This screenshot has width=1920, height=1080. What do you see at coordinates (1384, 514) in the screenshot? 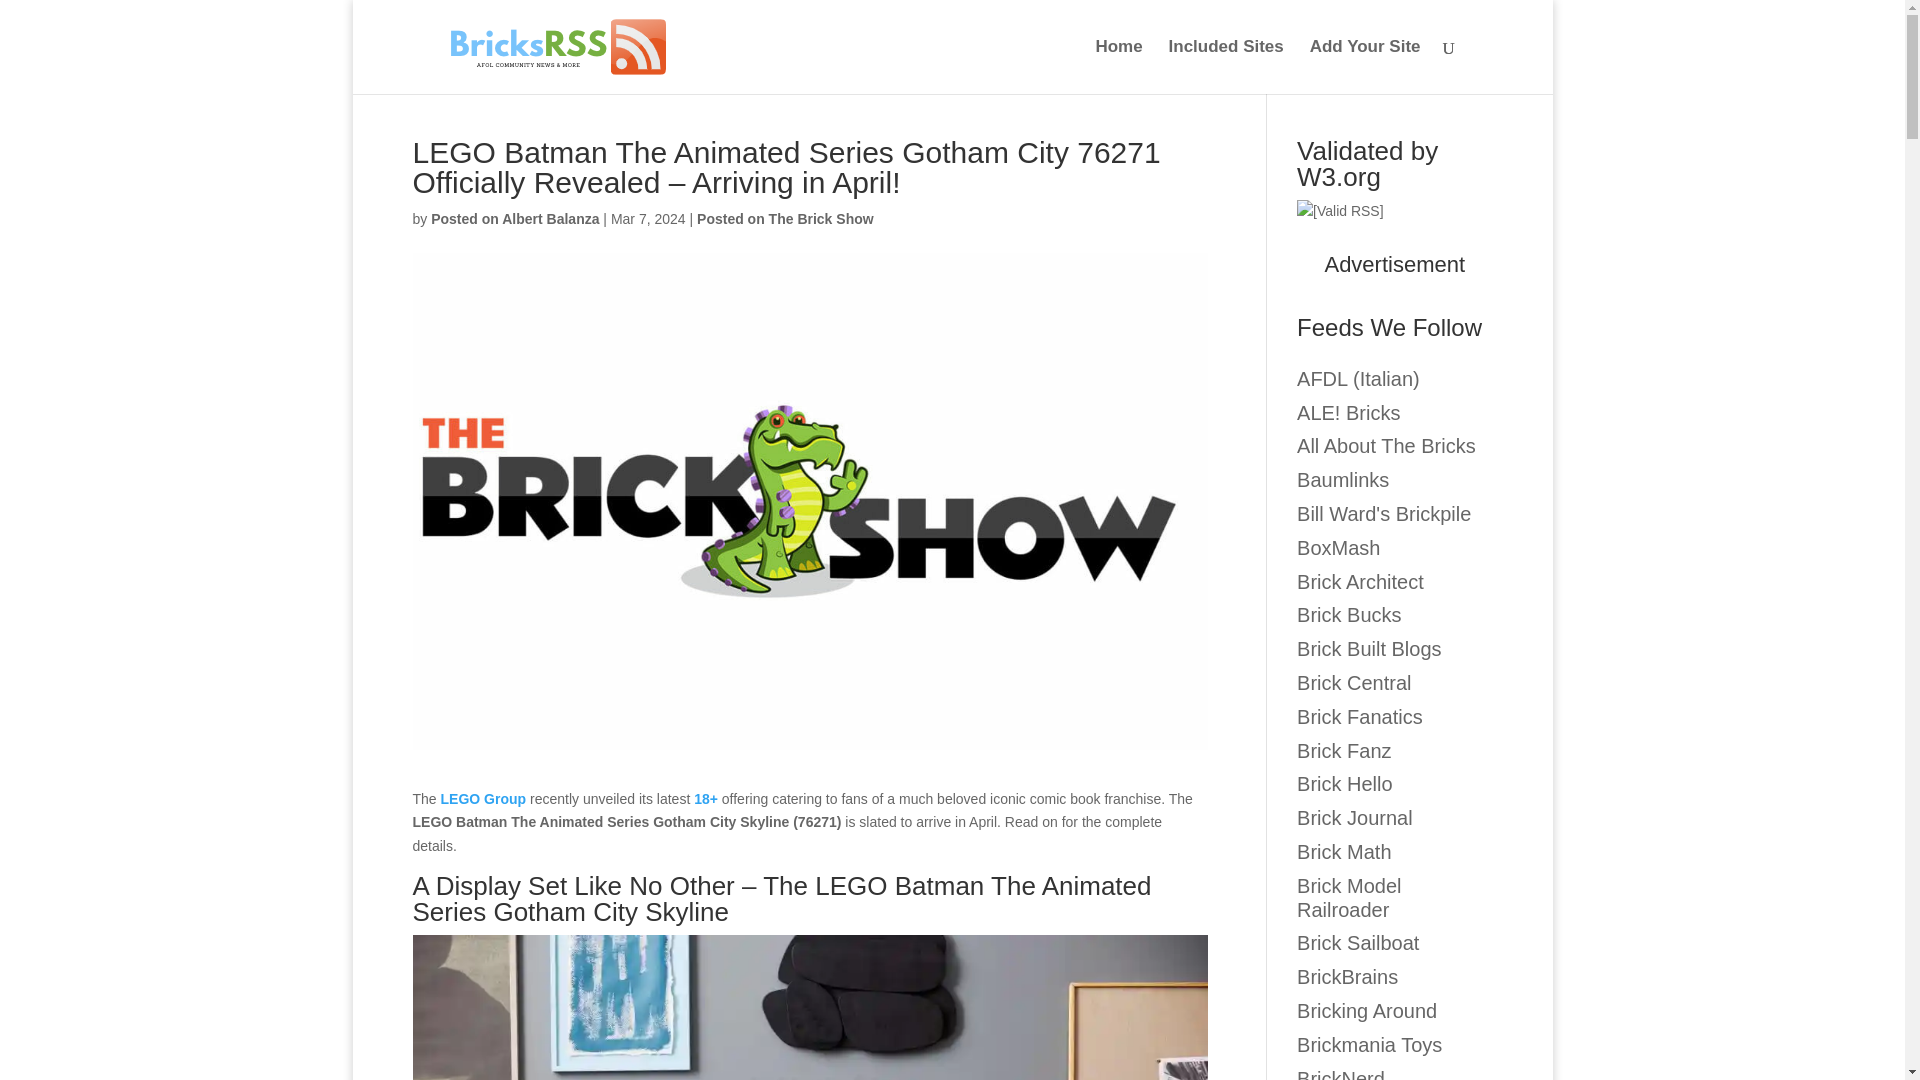
I see `Bill Ward's Brickpile` at bounding box center [1384, 514].